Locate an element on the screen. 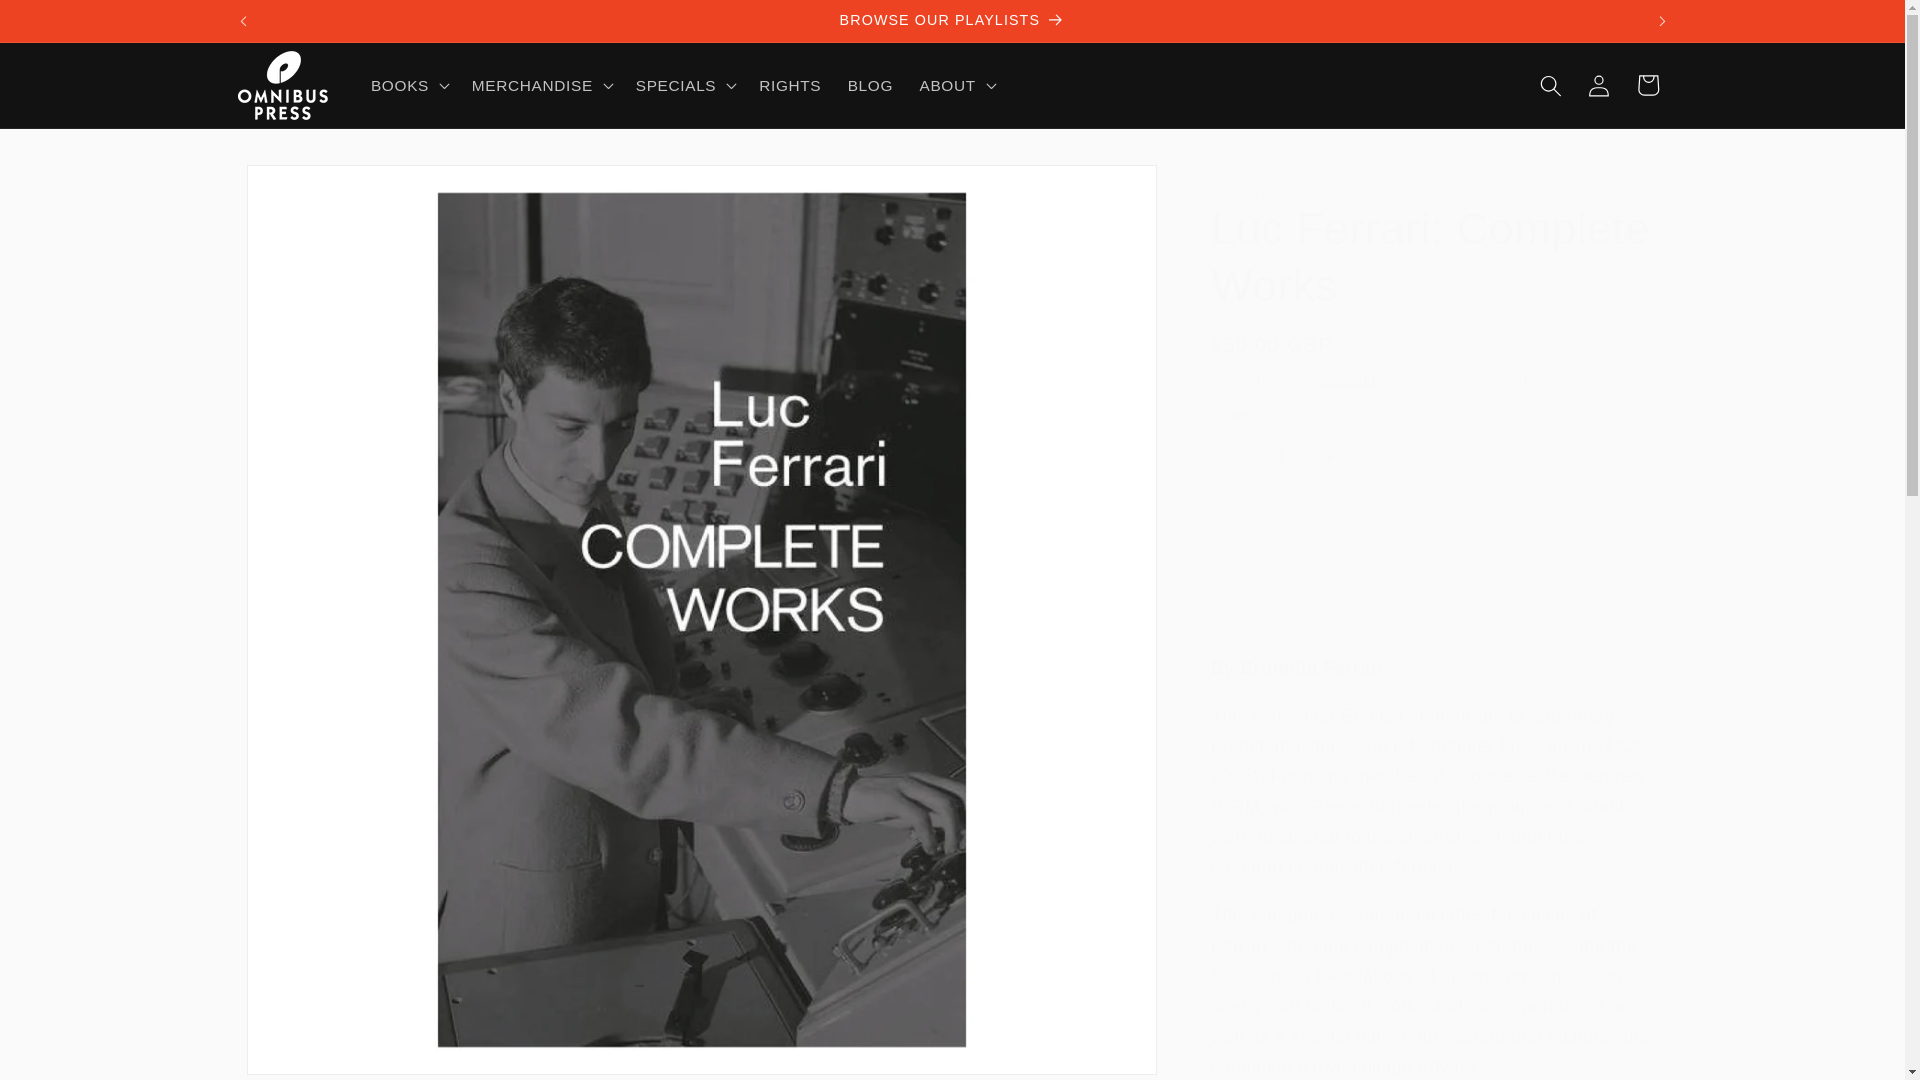 The image size is (1920, 1080). Skip to content is located at coordinates (66, 25).